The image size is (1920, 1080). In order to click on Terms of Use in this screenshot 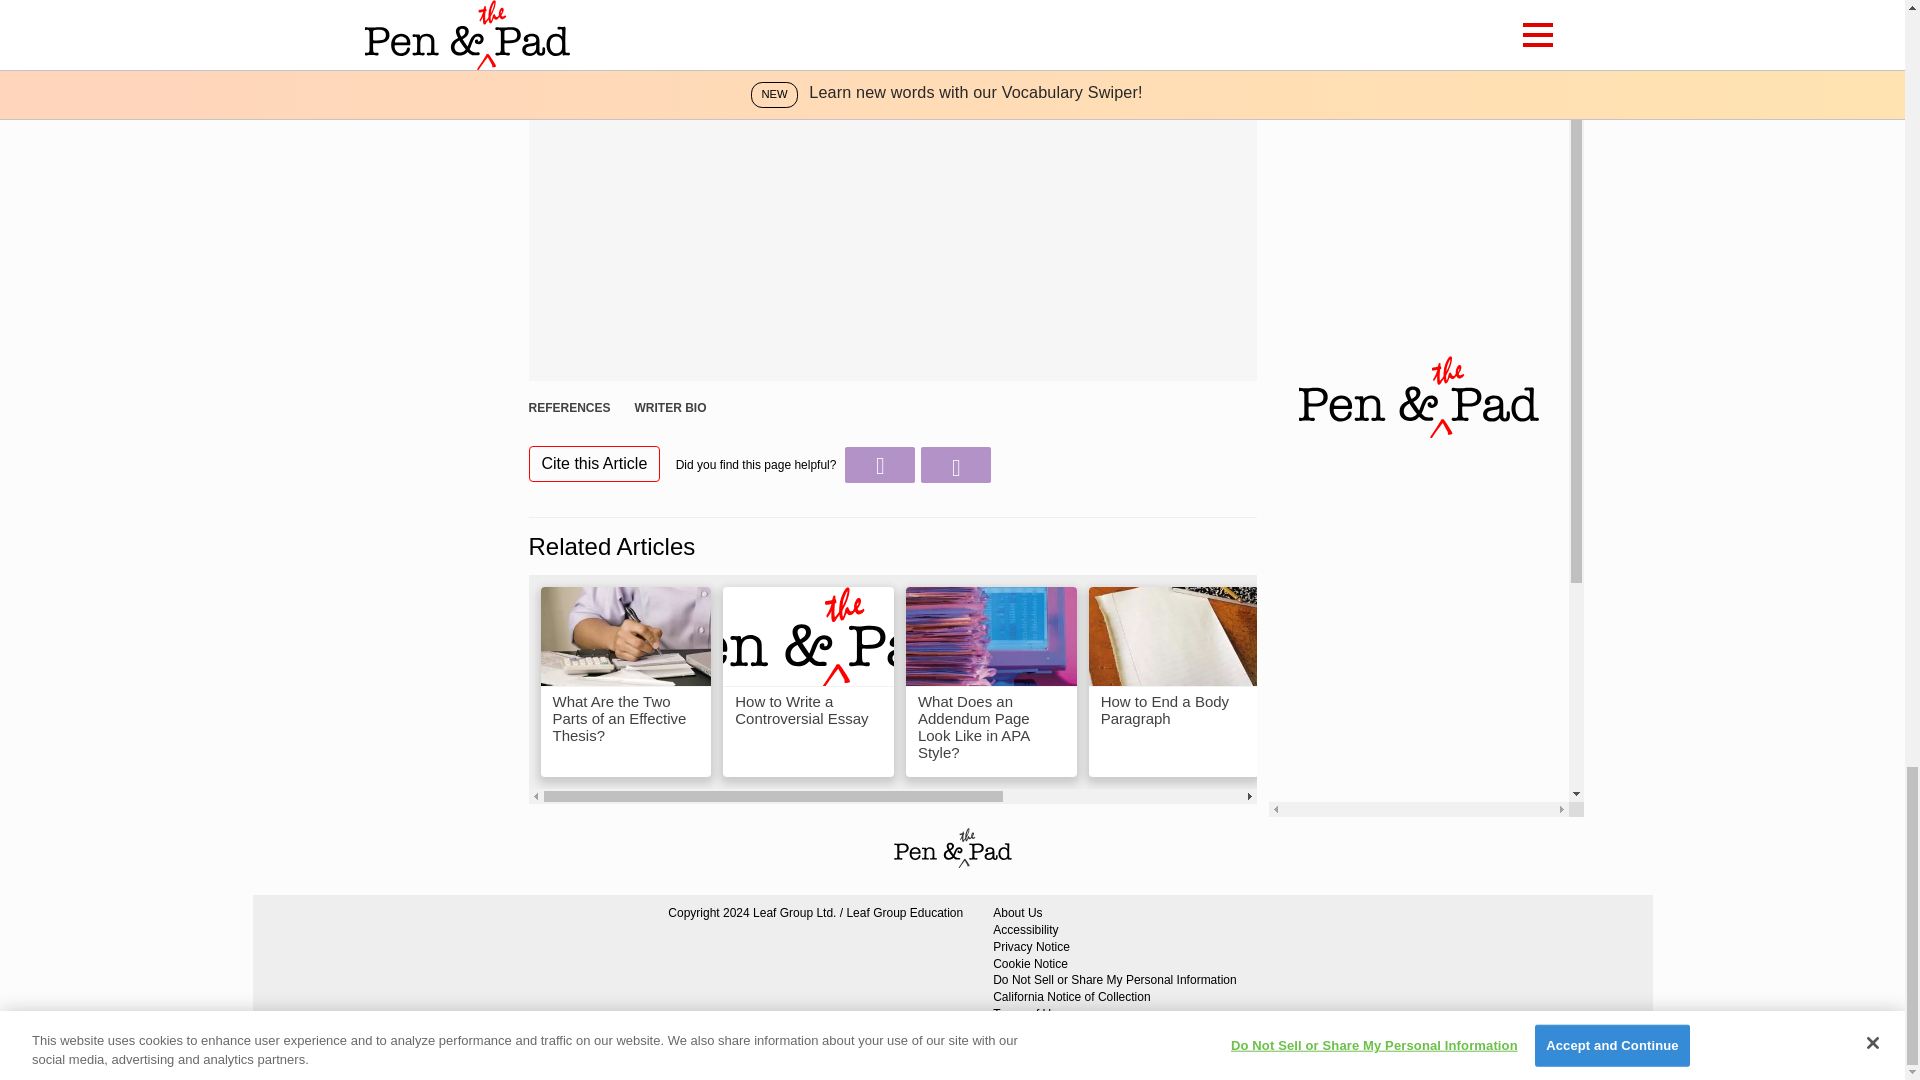, I will do `click(1114, 1014)`.